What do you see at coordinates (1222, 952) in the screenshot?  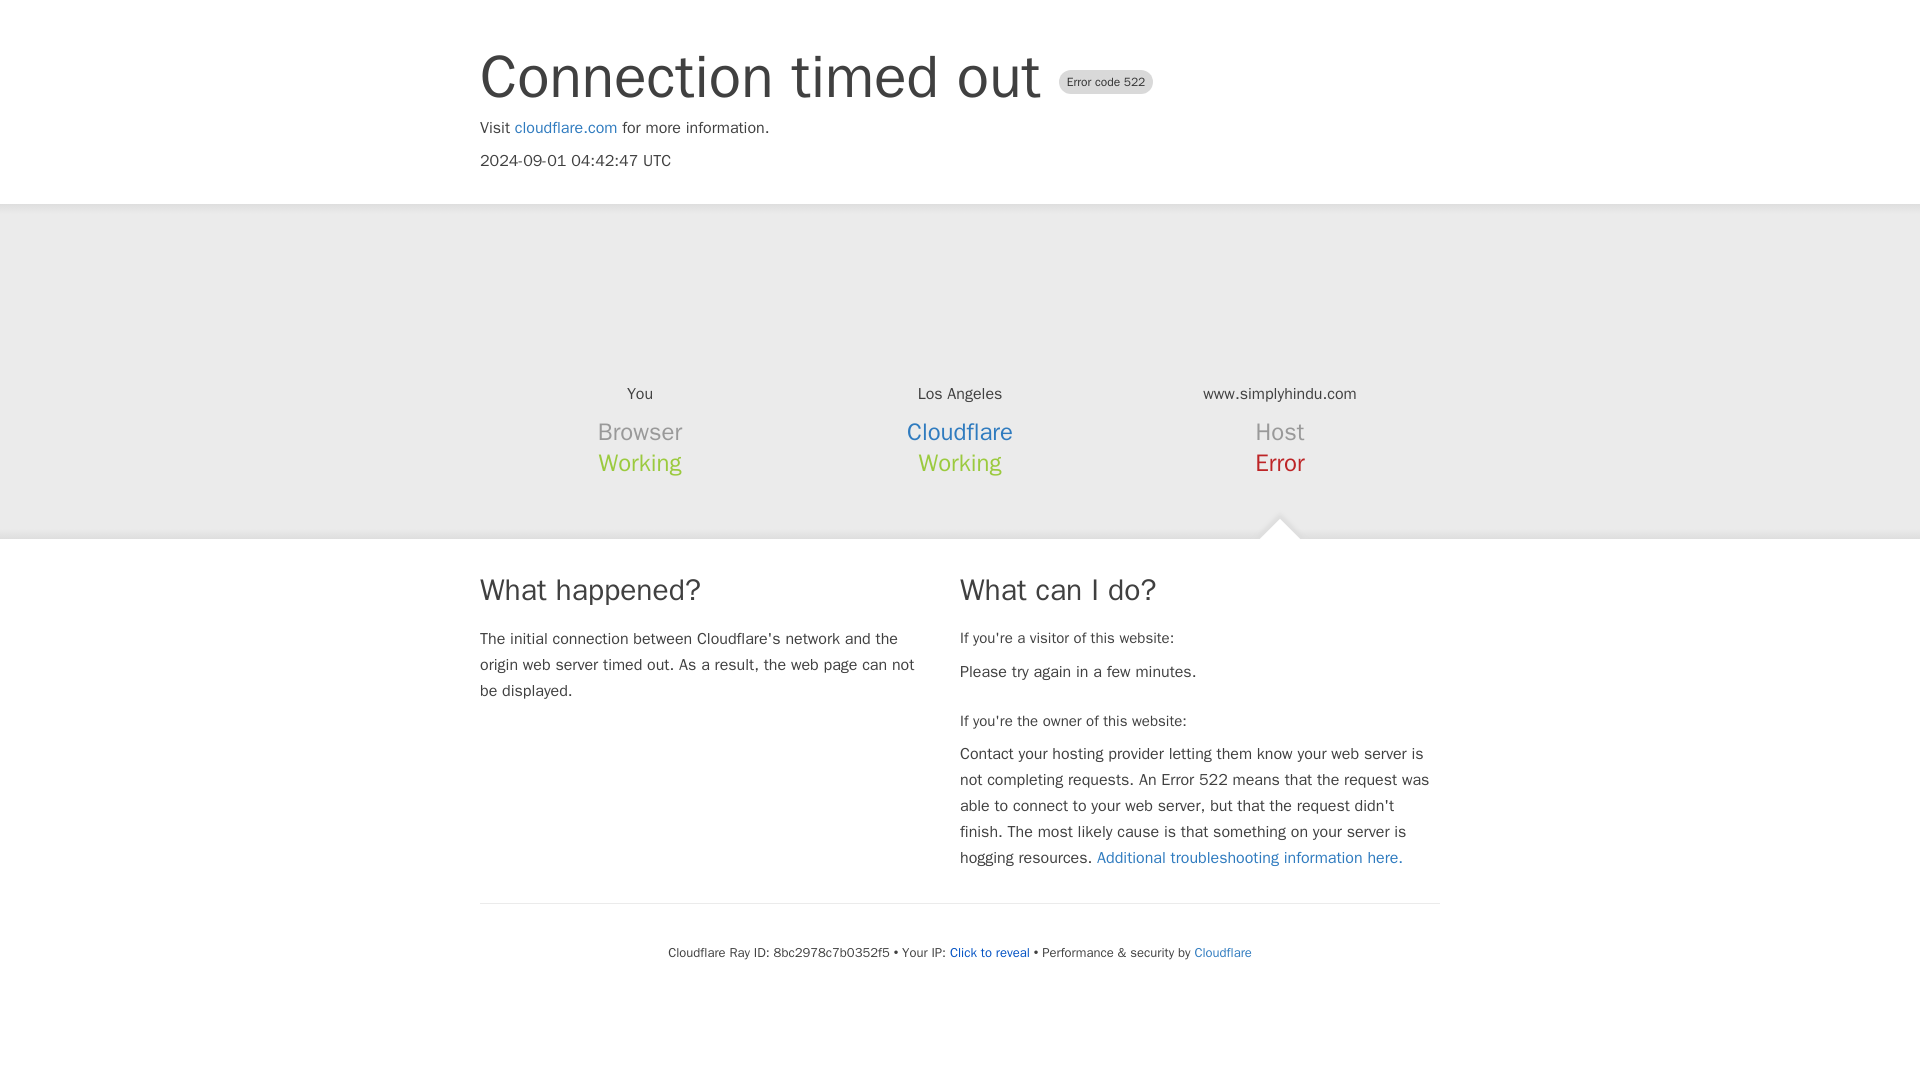 I see `Cloudflare` at bounding box center [1222, 952].